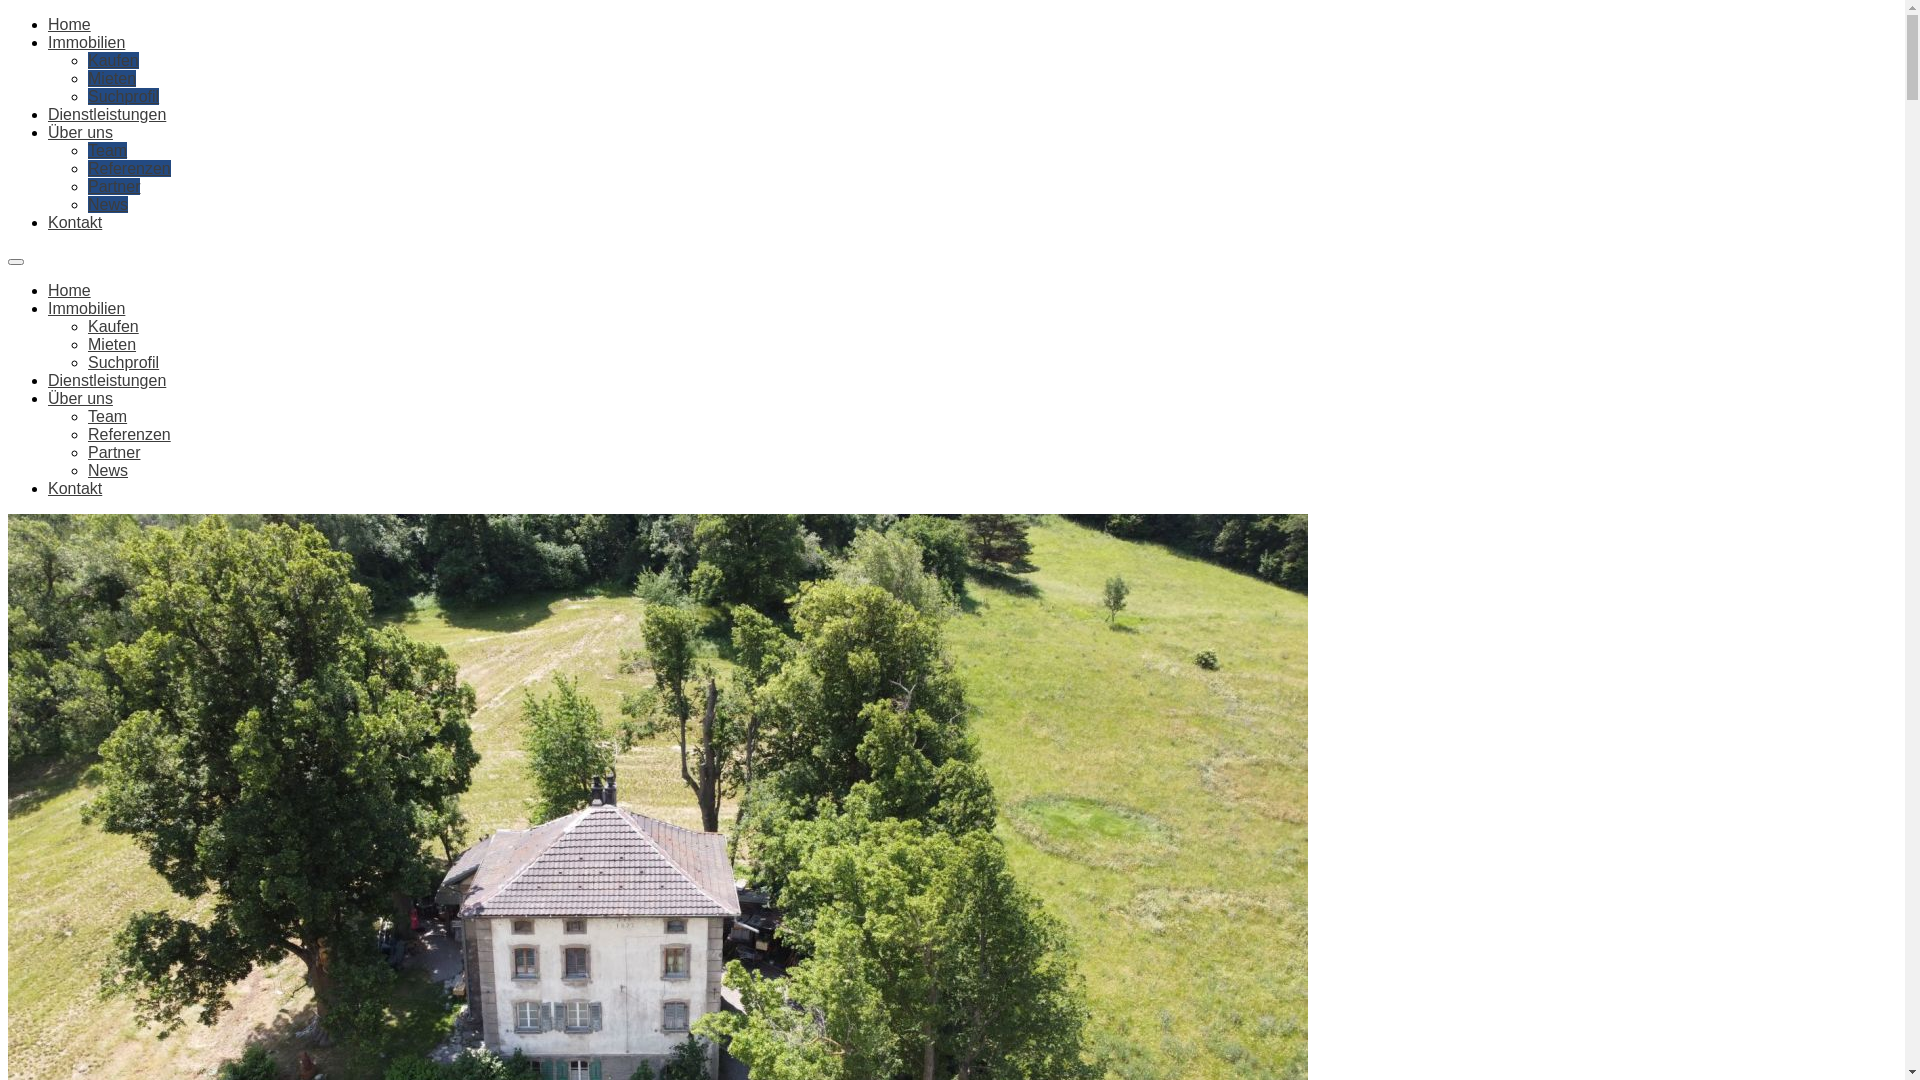 The width and height of the screenshot is (1920, 1080). I want to click on Referenzen, so click(130, 434).